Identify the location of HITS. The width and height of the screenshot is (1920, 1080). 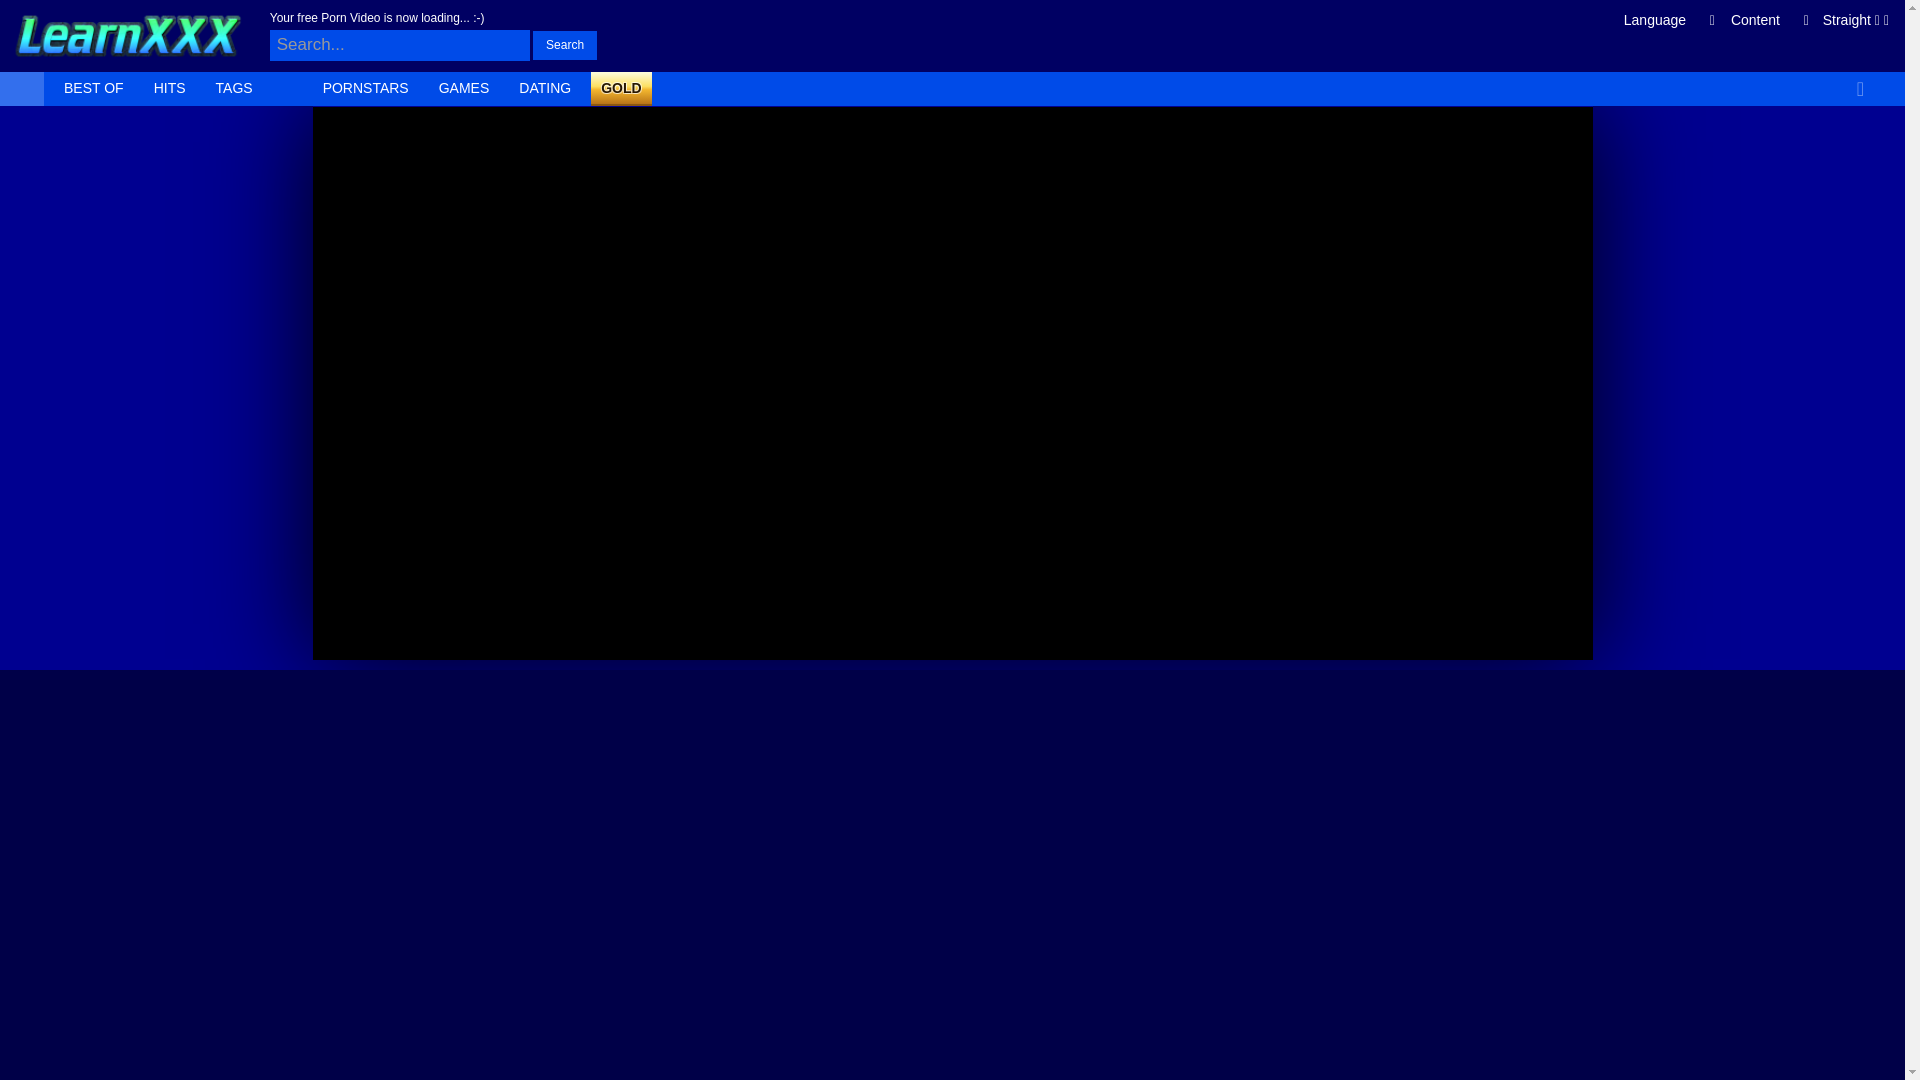
(170, 88).